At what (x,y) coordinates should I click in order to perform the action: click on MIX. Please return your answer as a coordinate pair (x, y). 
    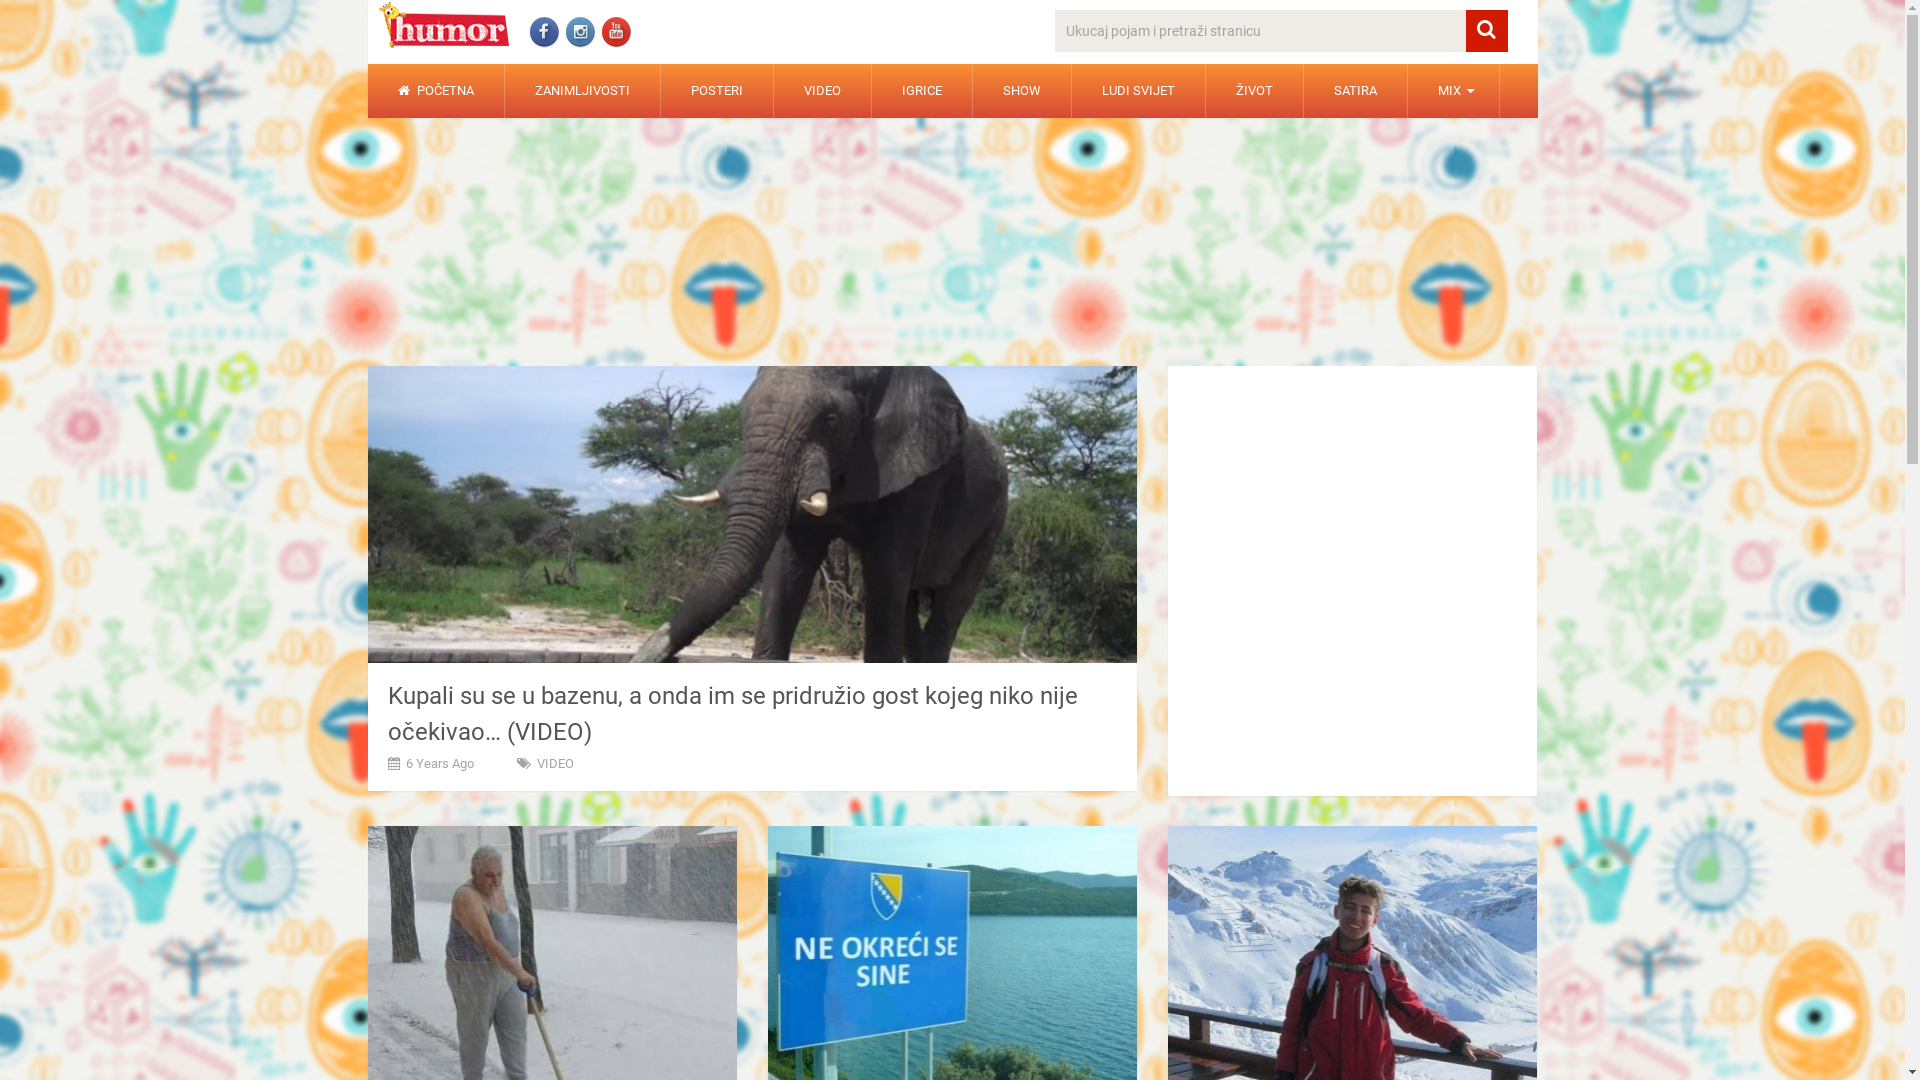
    Looking at the image, I should click on (1454, 91).